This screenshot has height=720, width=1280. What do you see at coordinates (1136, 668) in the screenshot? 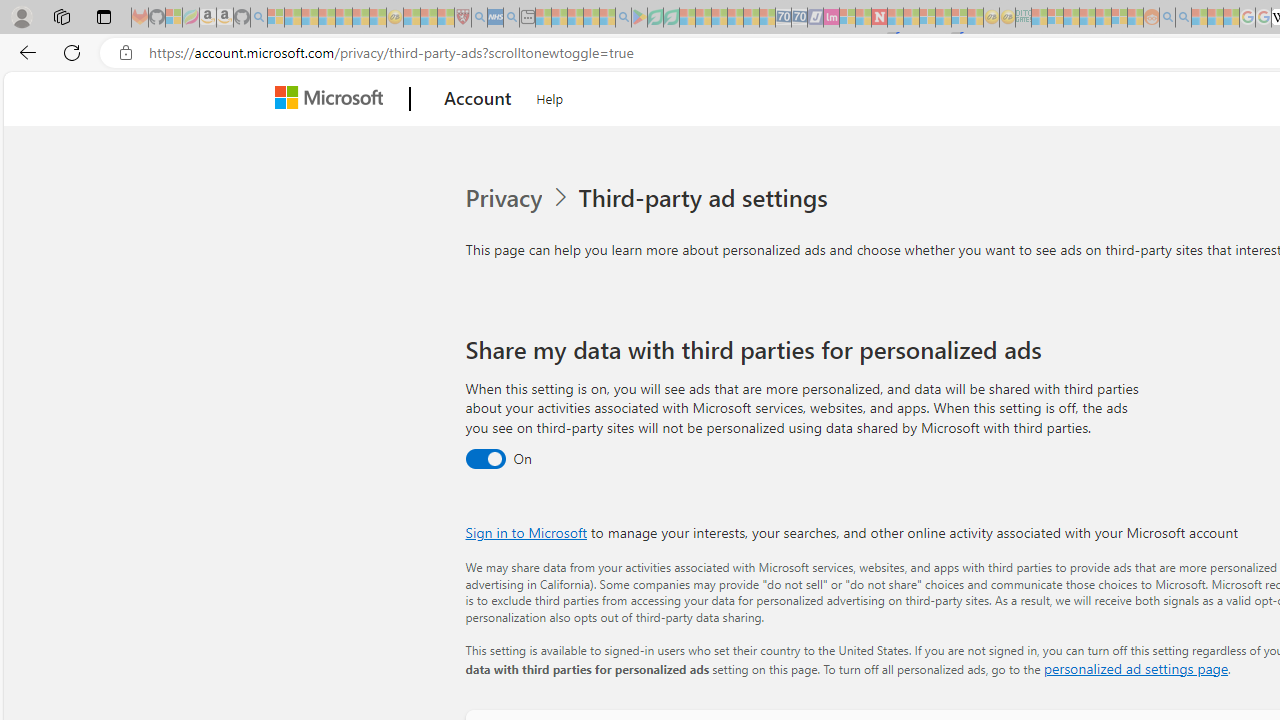
I see `personalized ad settings page` at bounding box center [1136, 668].